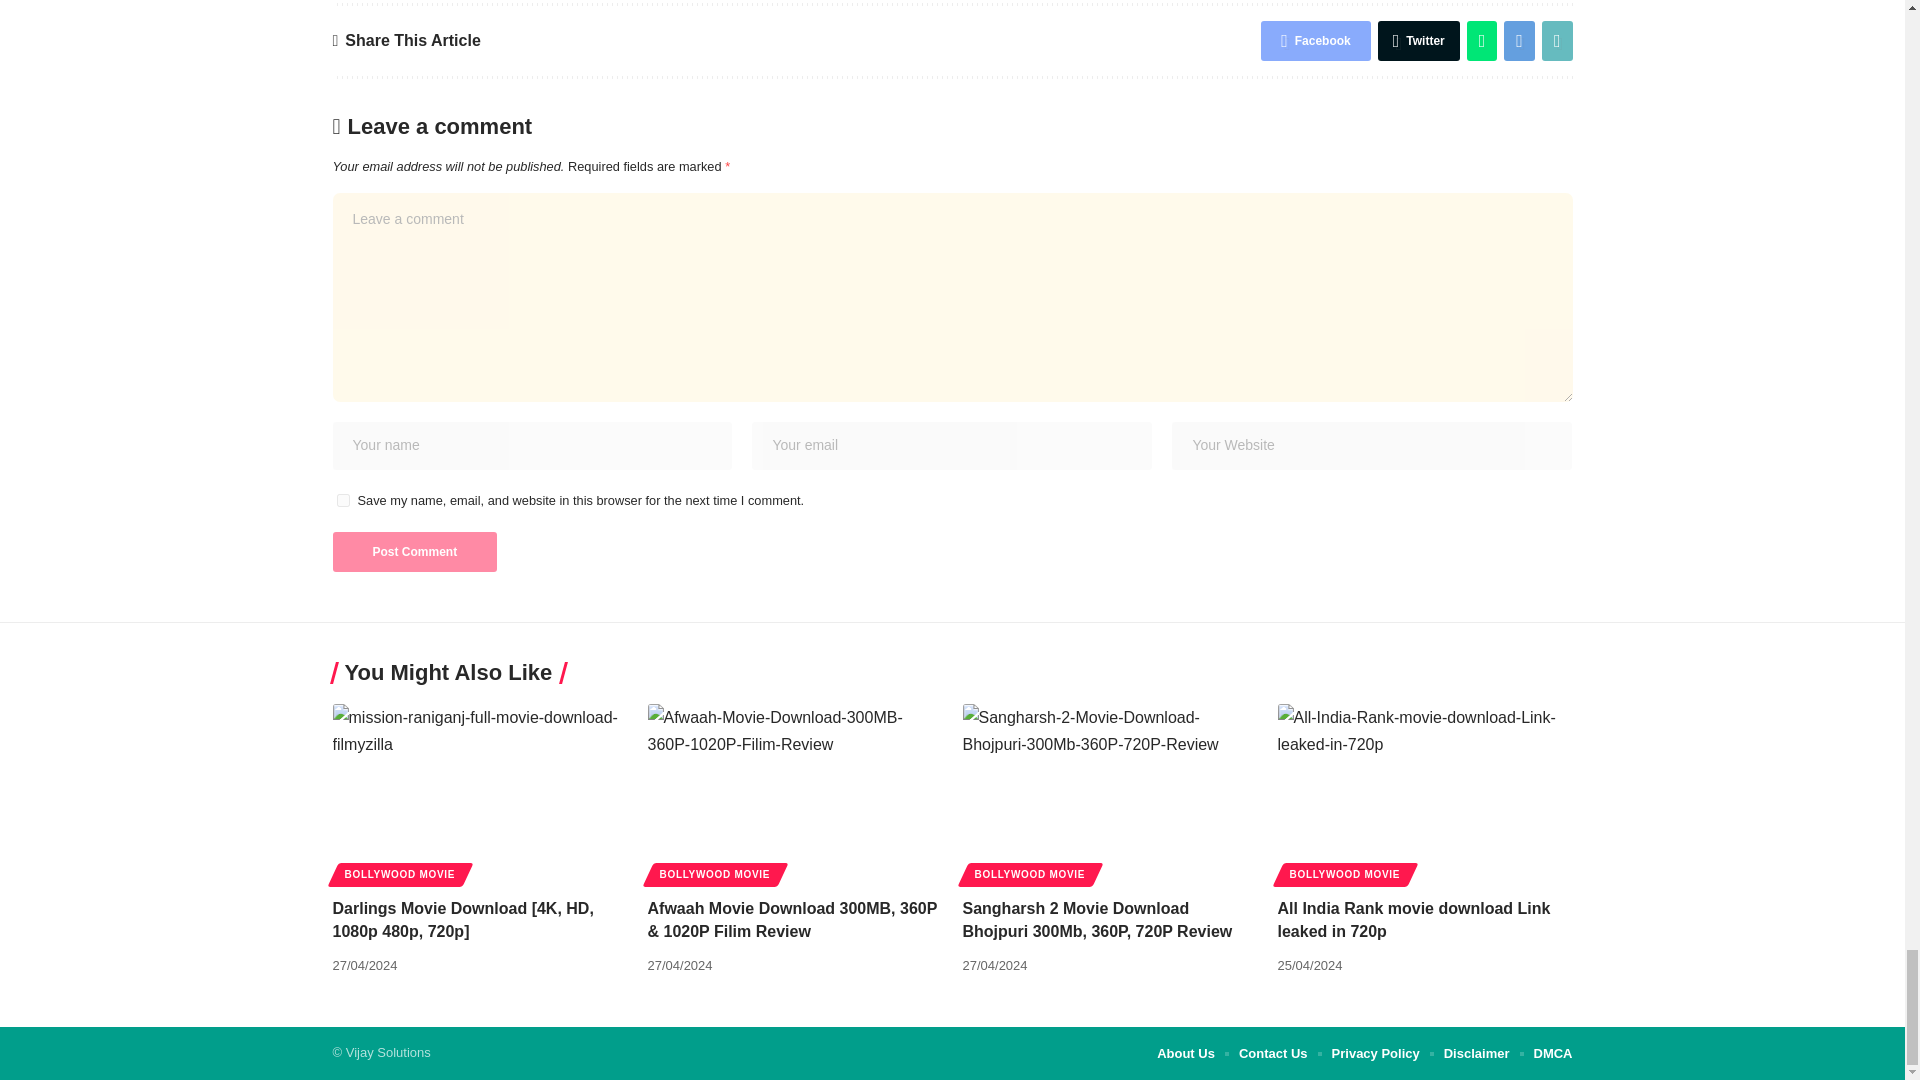 This screenshot has width=1920, height=1080. What do you see at coordinates (342, 500) in the screenshot?
I see `yes` at bounding box center [342, 500].